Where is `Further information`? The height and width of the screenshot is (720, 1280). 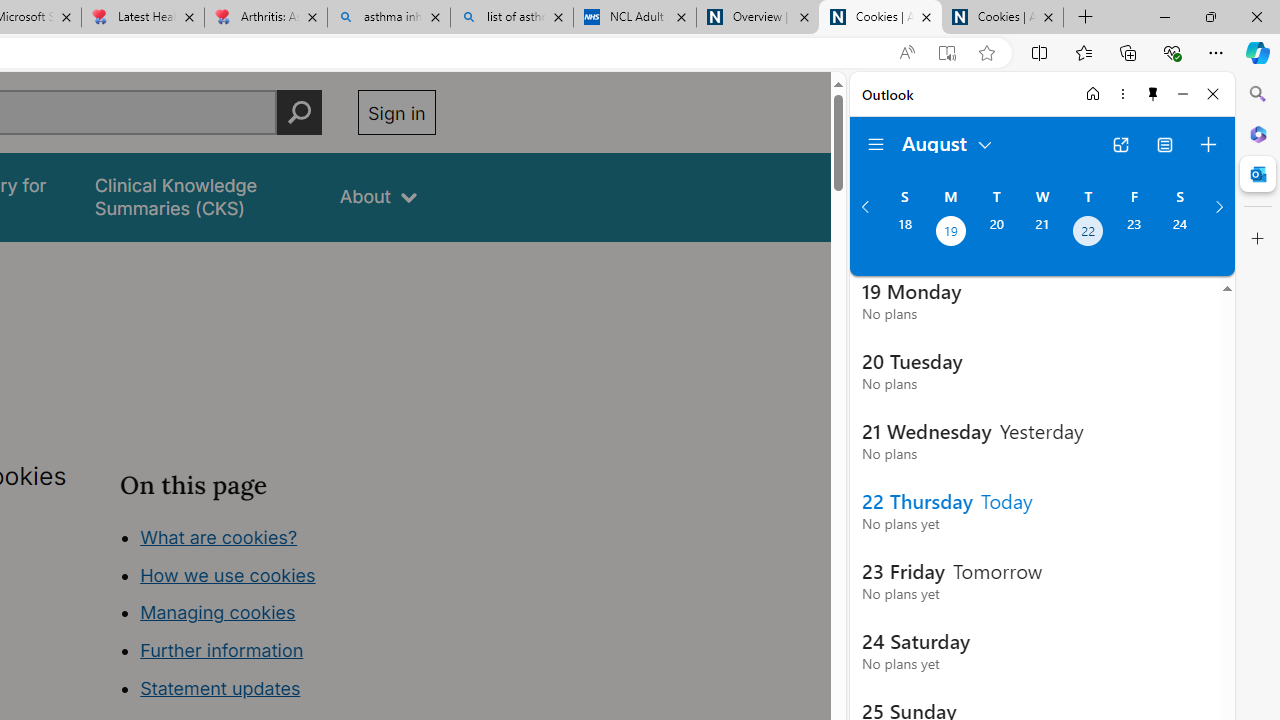
Further information is located at coordinates (222, 650).